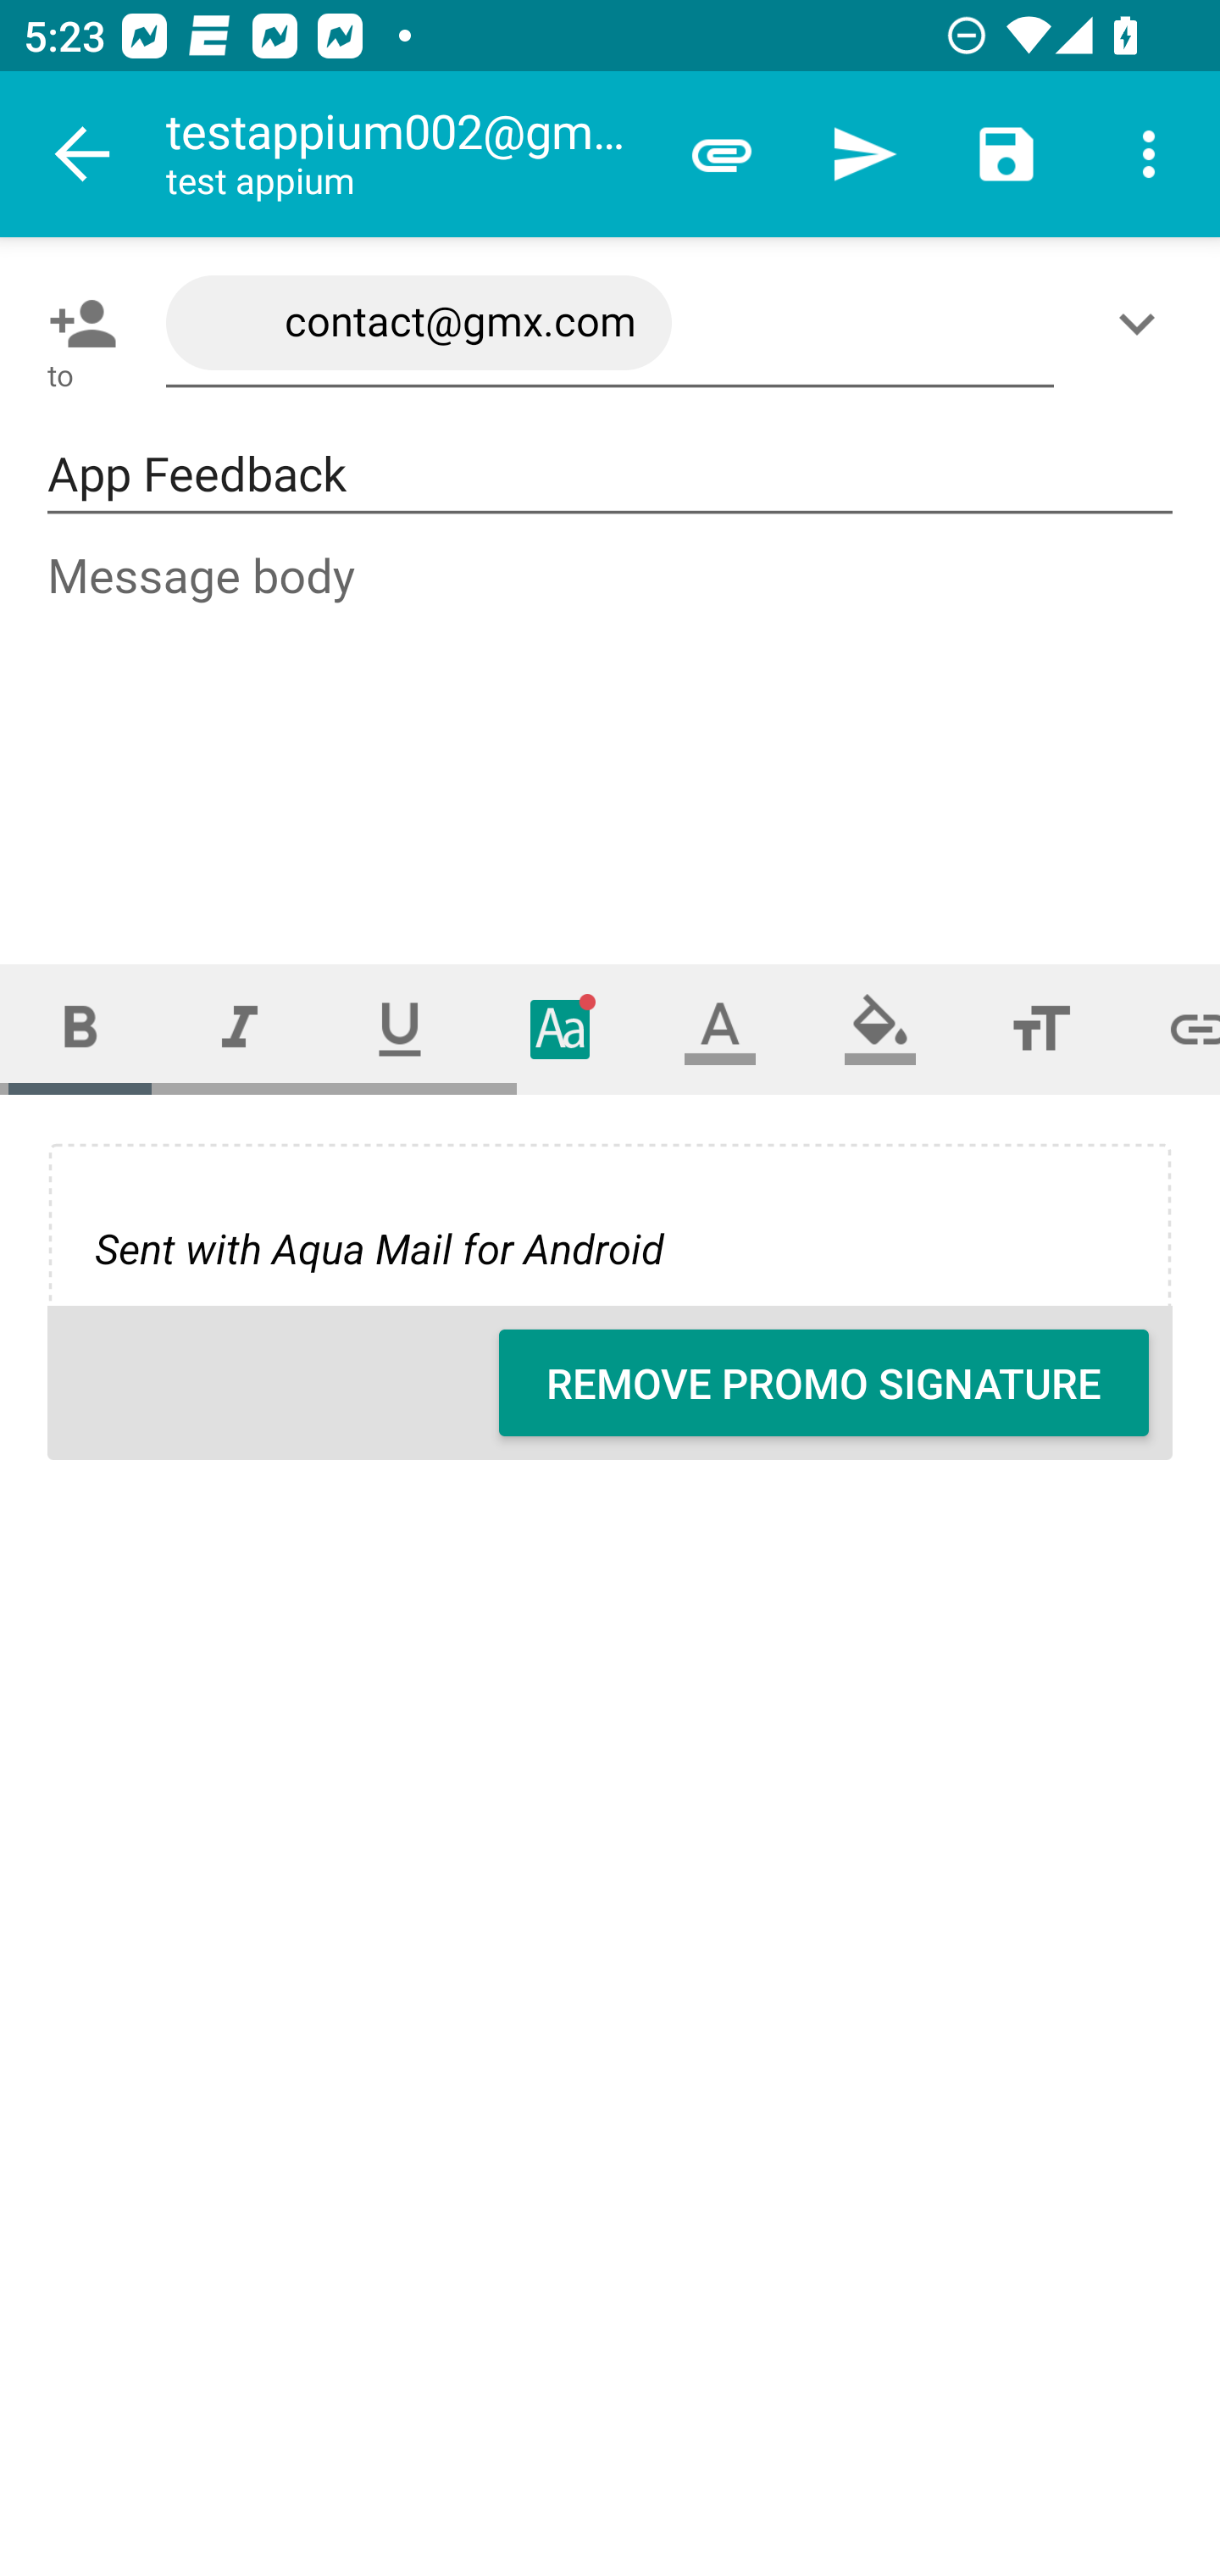 Image resolution: width=1220 pixels, height=2576 pixels. Describe the element at coordinates (408, 154) in the screenshot. I see `testappium002@gmail.com test appium` at that location.